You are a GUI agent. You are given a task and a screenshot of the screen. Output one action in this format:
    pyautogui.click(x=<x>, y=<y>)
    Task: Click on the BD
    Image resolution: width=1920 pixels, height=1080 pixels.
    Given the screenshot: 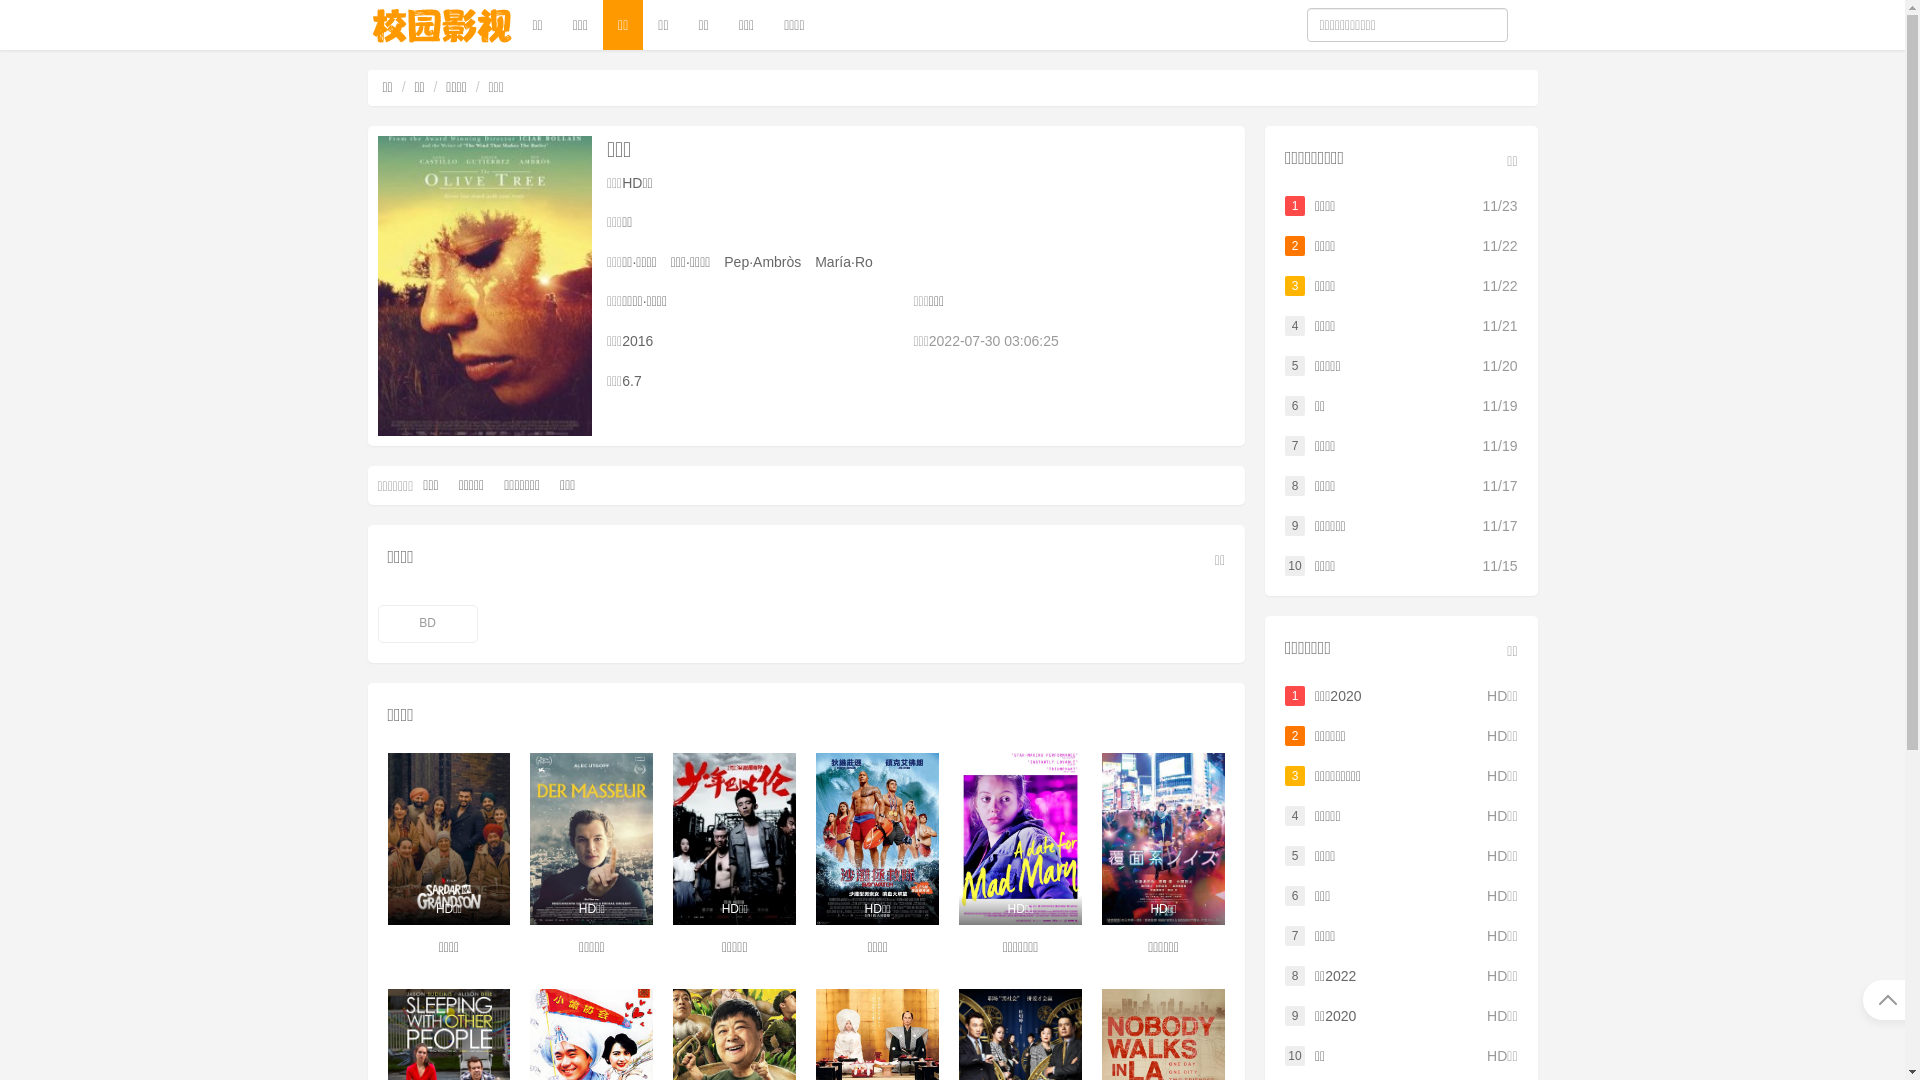 What is the action you would take?
    pyautogui.click(x=428, y=624)
    